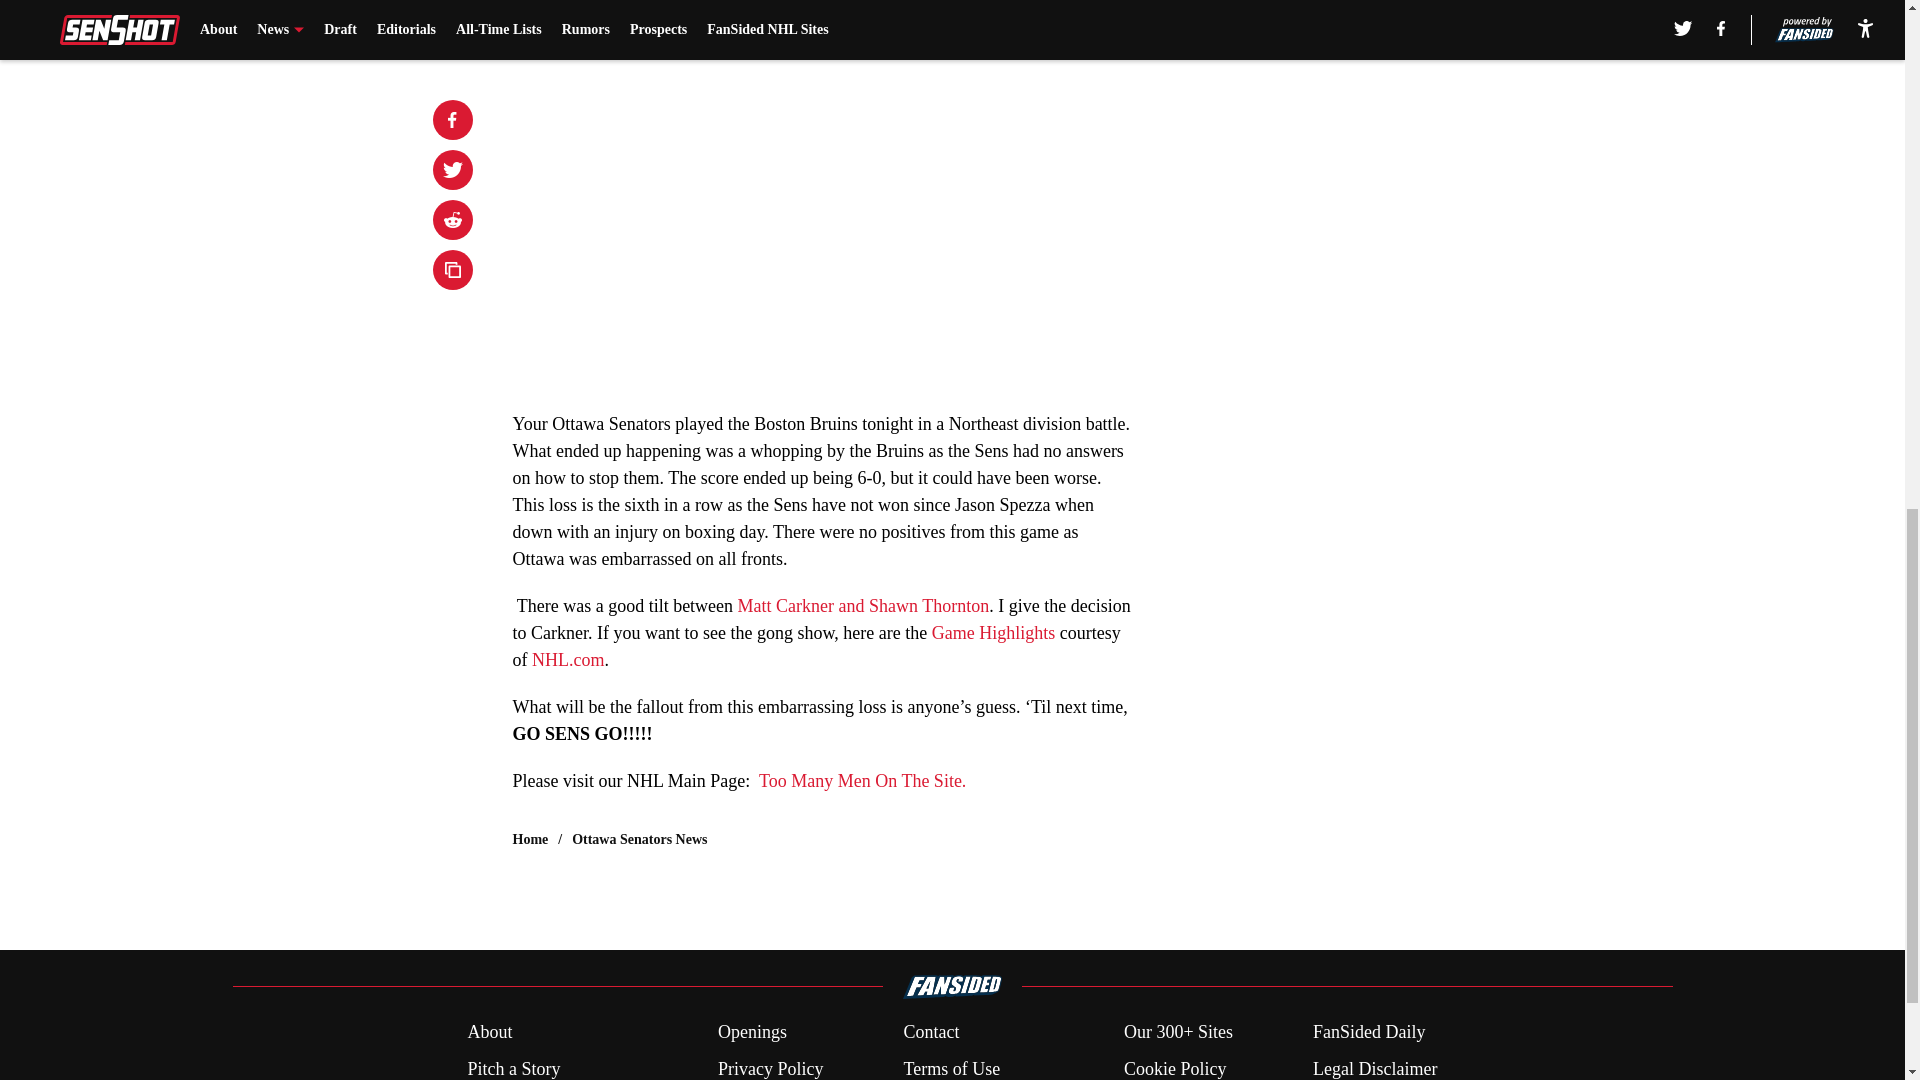 The width and height of the screenshot is (1920, 1080). Describe the element at coordinates (862, 780) in the screenshot. I see `Too Many Men On The Site.` at that location.